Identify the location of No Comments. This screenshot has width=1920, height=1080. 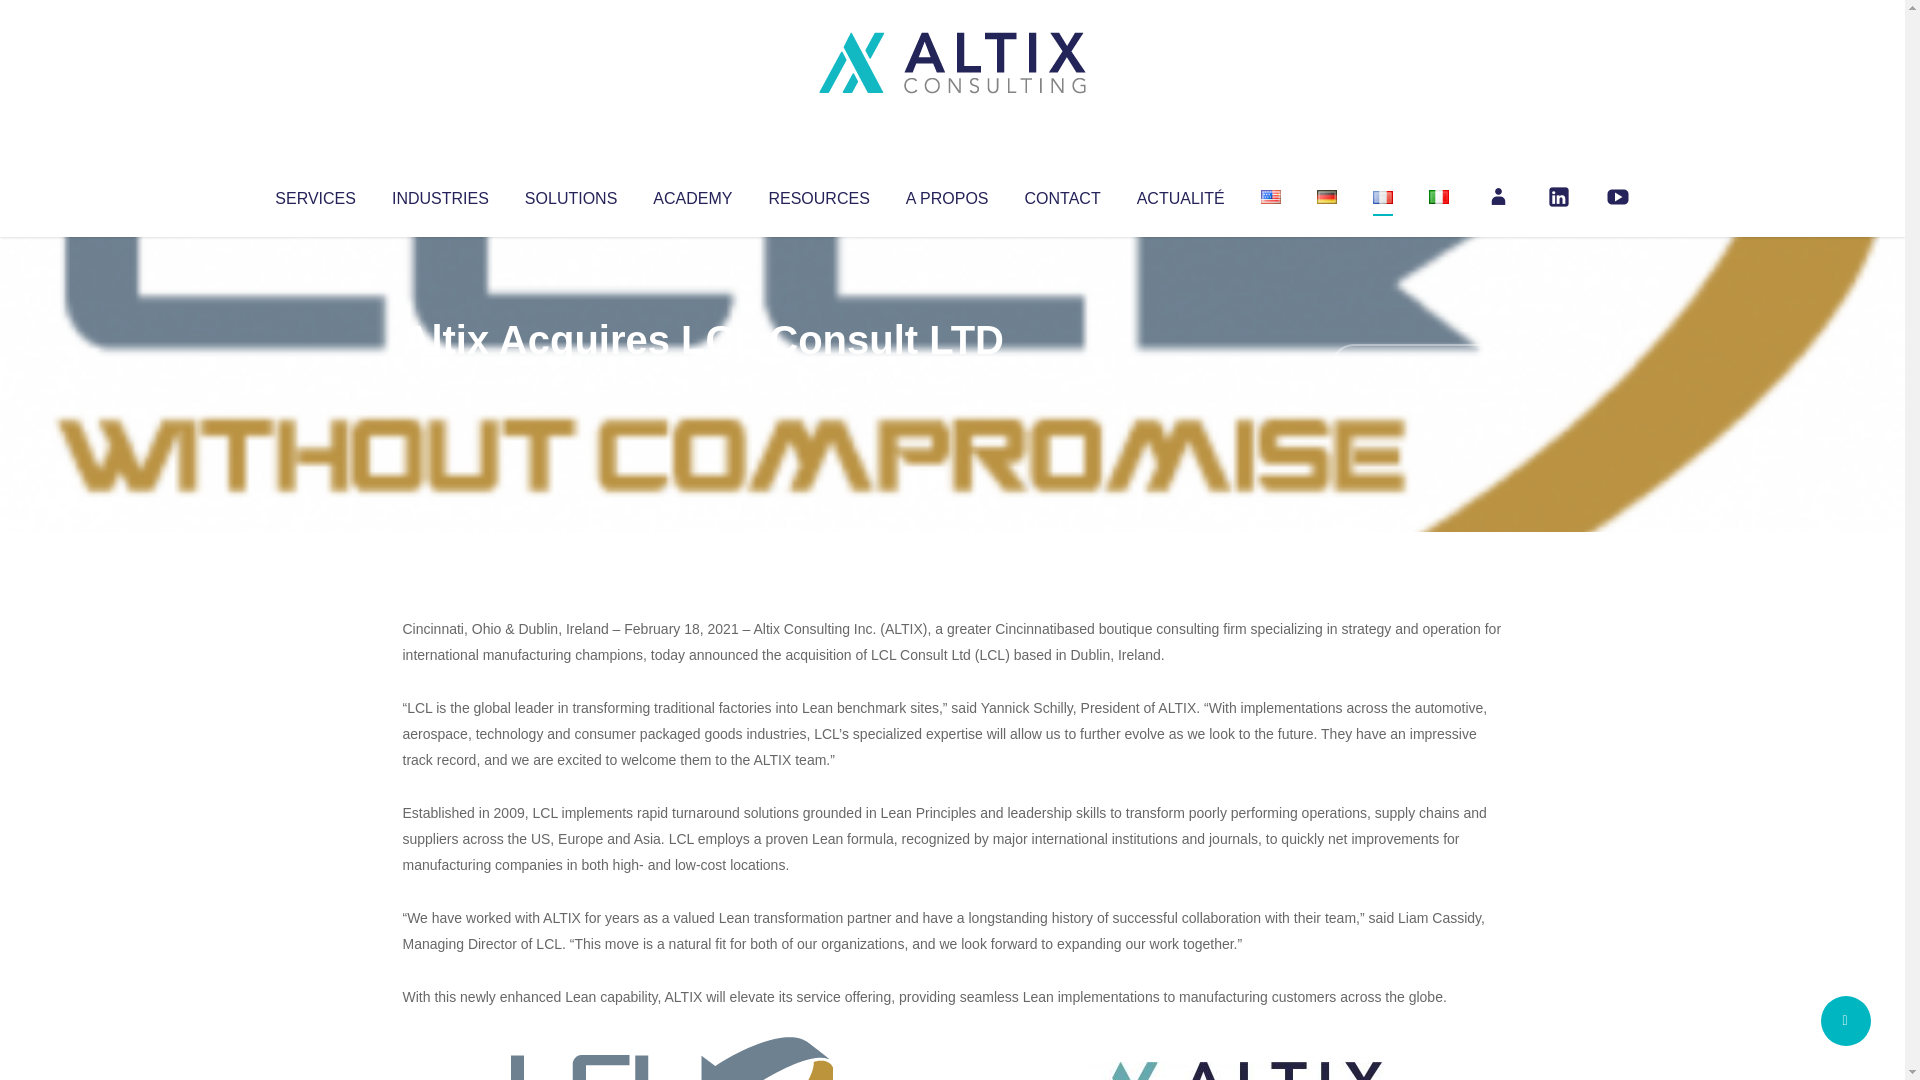
(1416, 366).